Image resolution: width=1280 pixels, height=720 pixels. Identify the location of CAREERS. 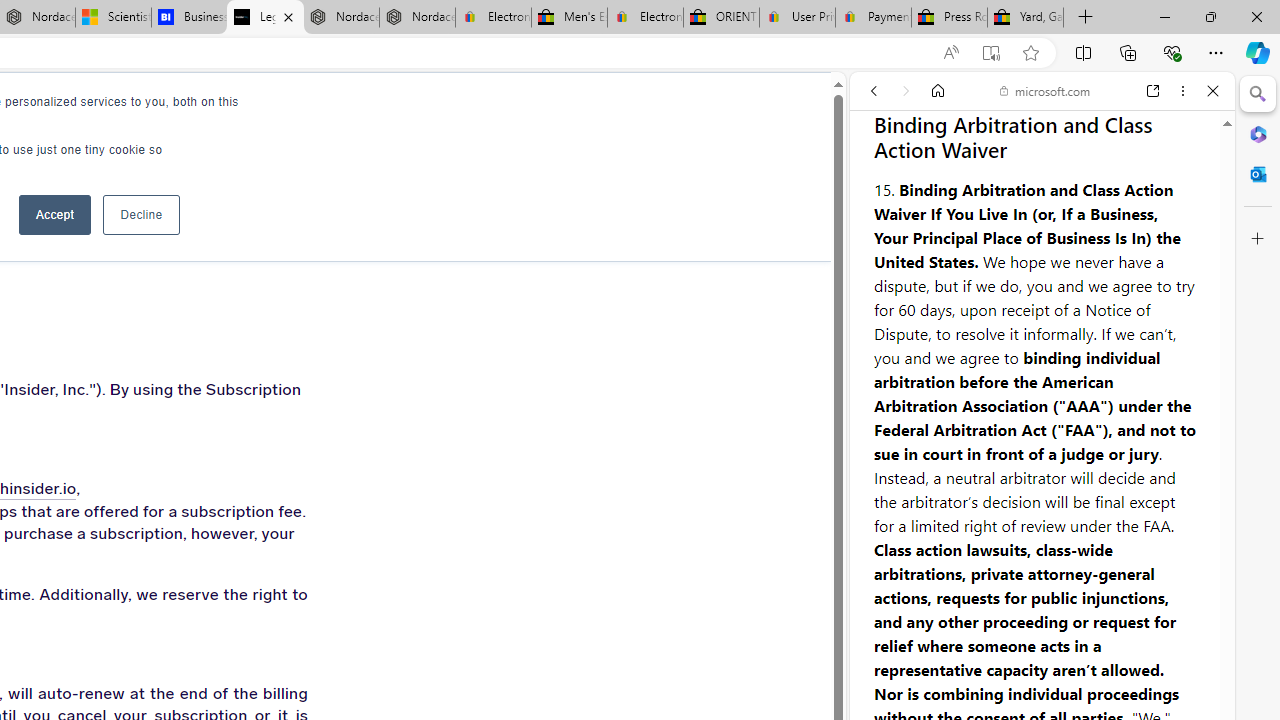
(180, 110).